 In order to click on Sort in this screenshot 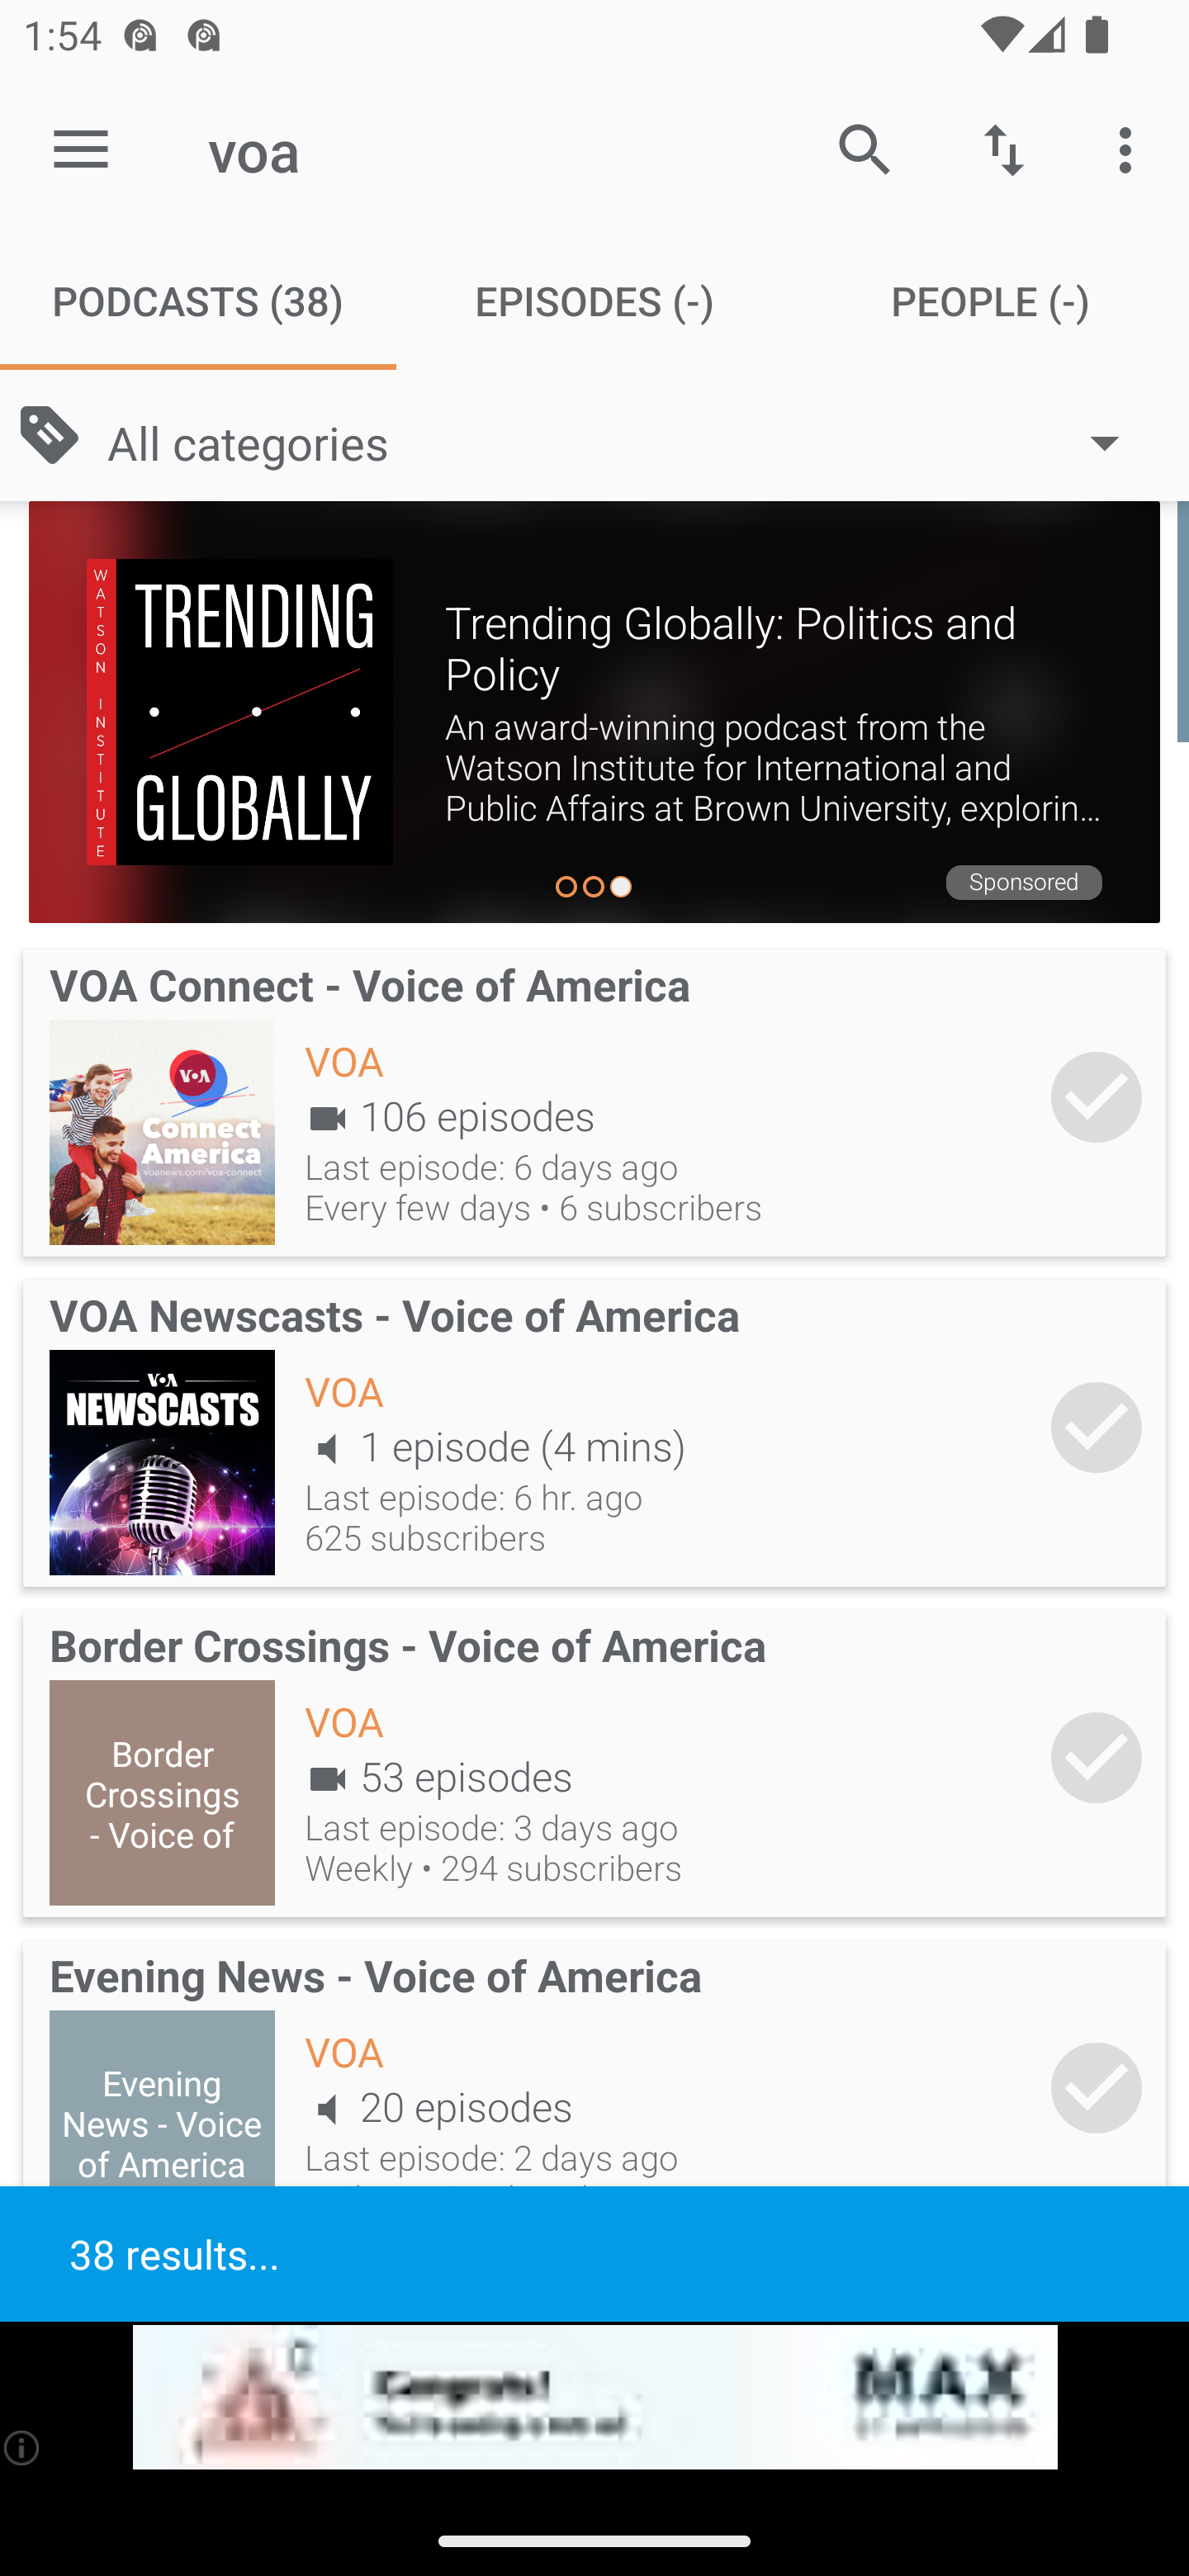, I will do `click(1004, 149)`.